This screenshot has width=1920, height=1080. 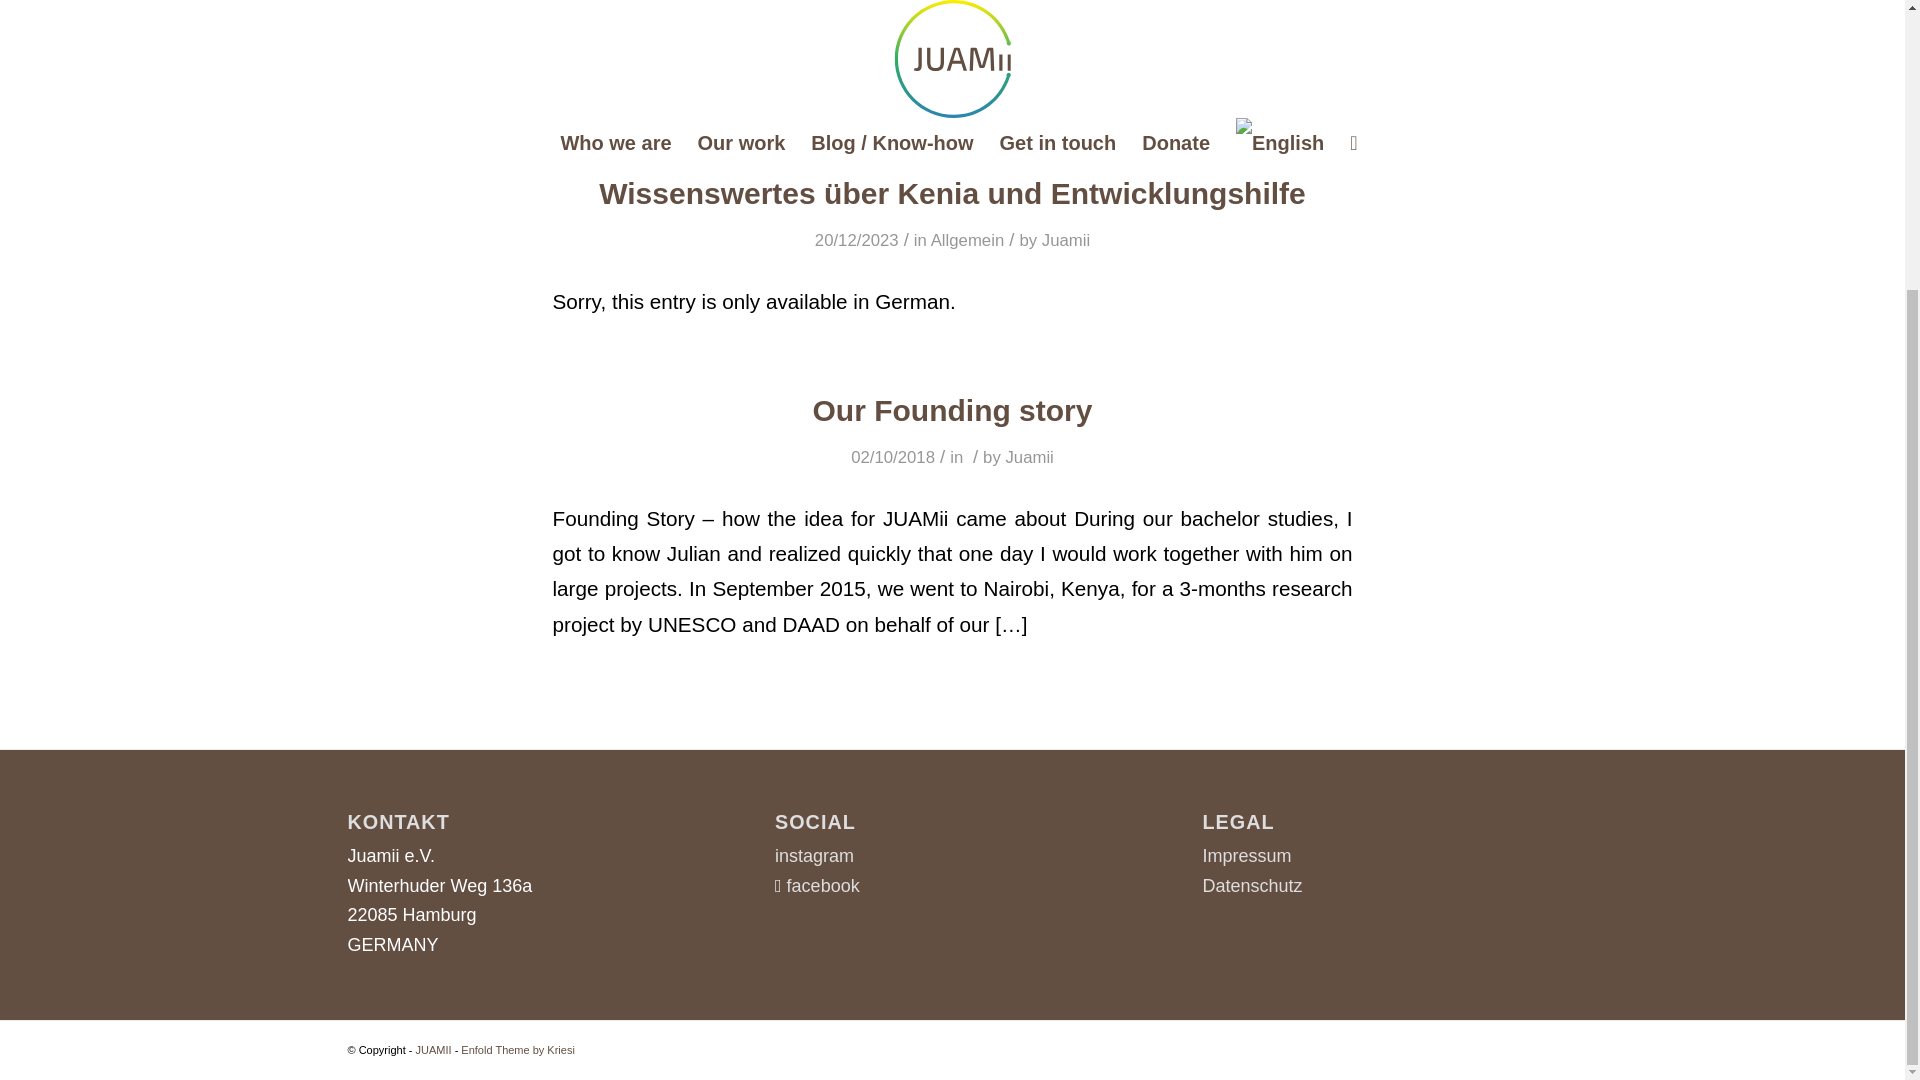 I want to click on instagram, so click(x=814, y=856).